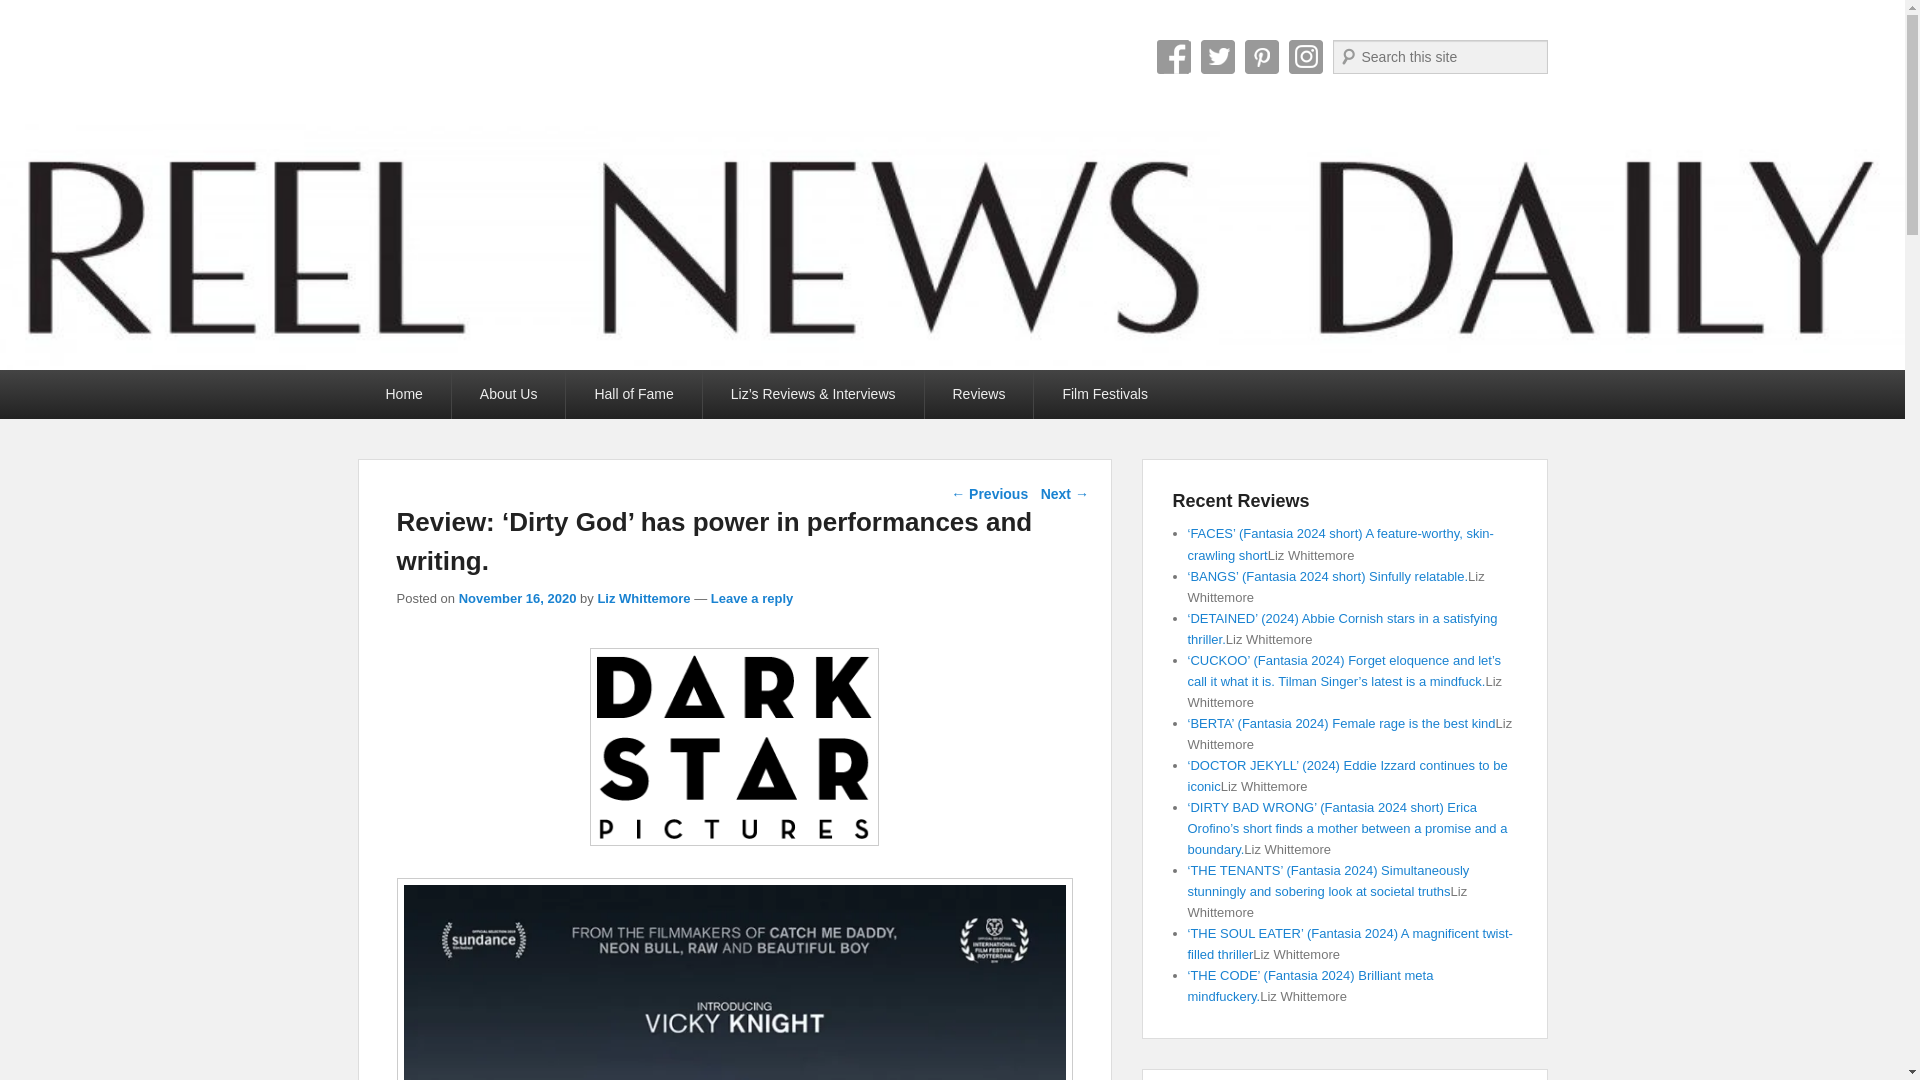  What do you see at coordinates (518, 598) in the screenshot?
I see `November 16, 2020` at bounding box center [518, 598].